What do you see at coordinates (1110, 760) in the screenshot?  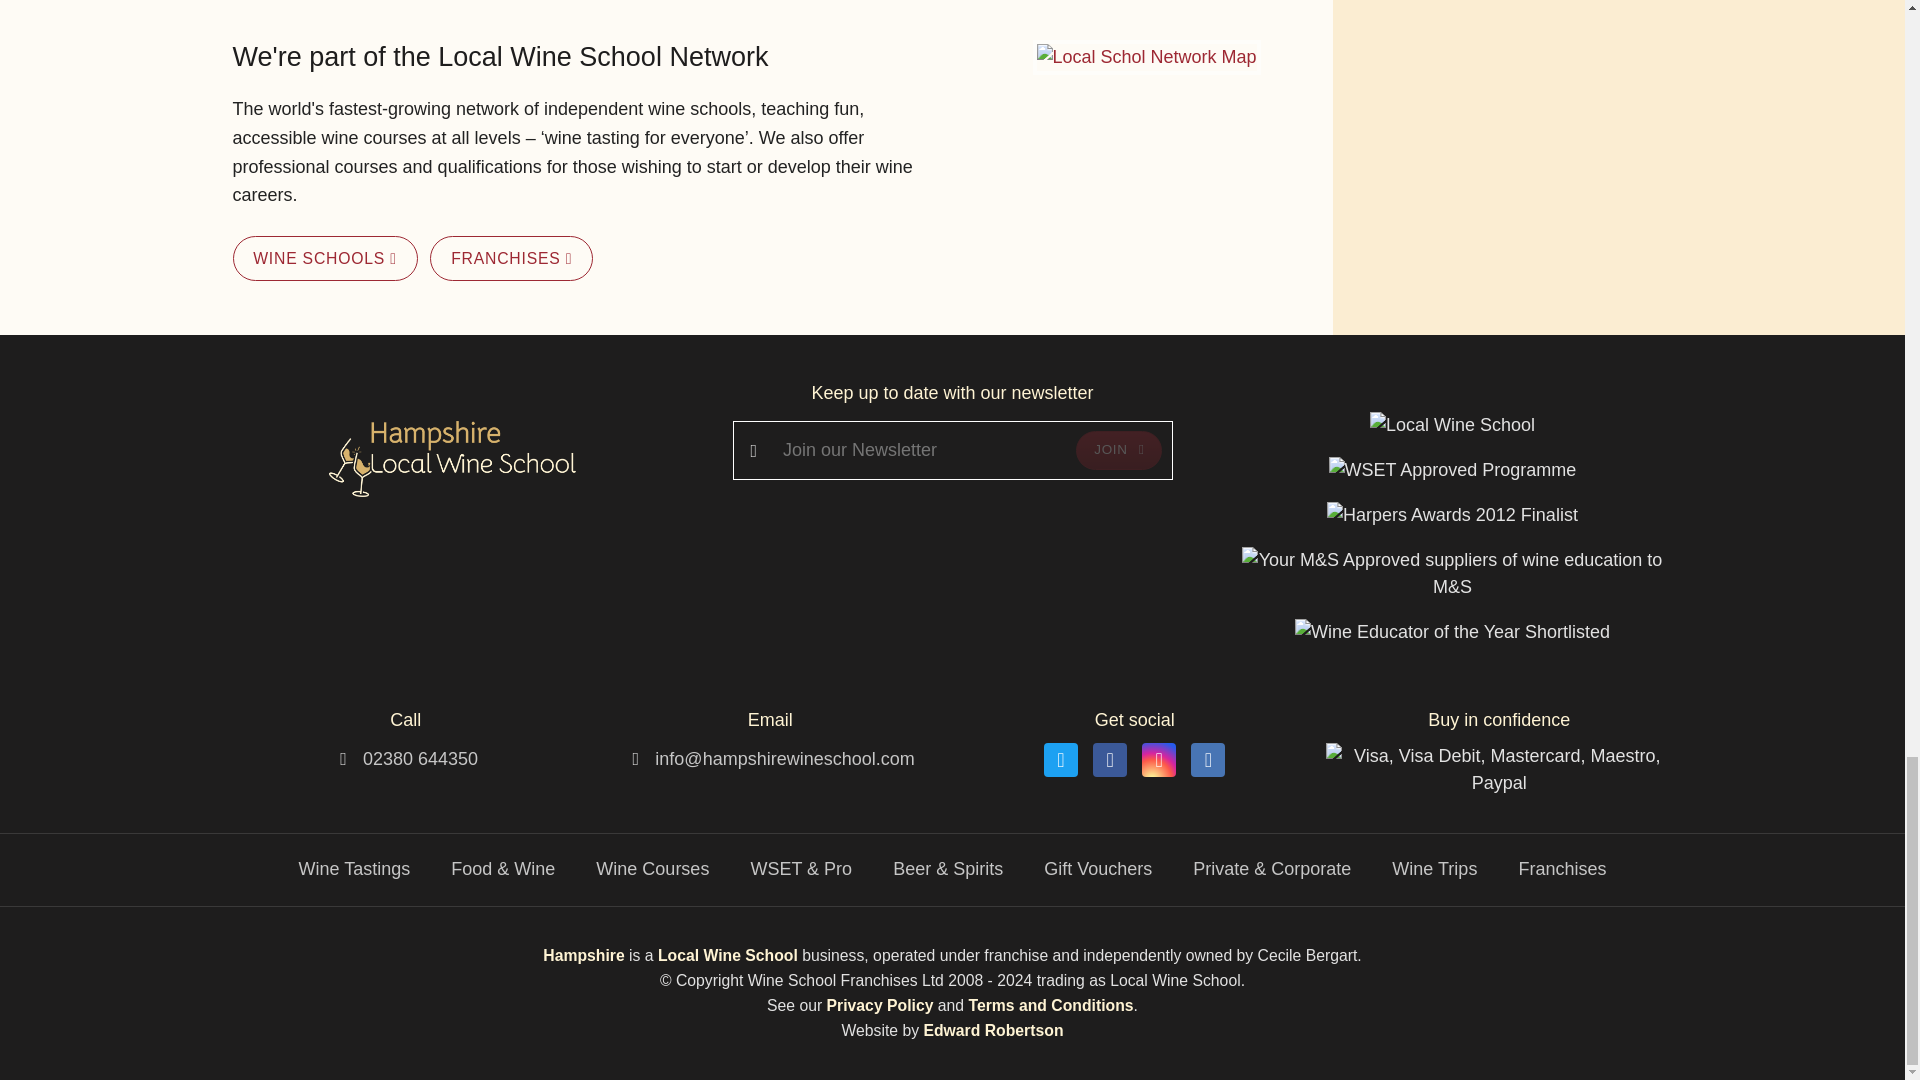 I see `Visit our Facebook` at bounding box center [1110, 760].